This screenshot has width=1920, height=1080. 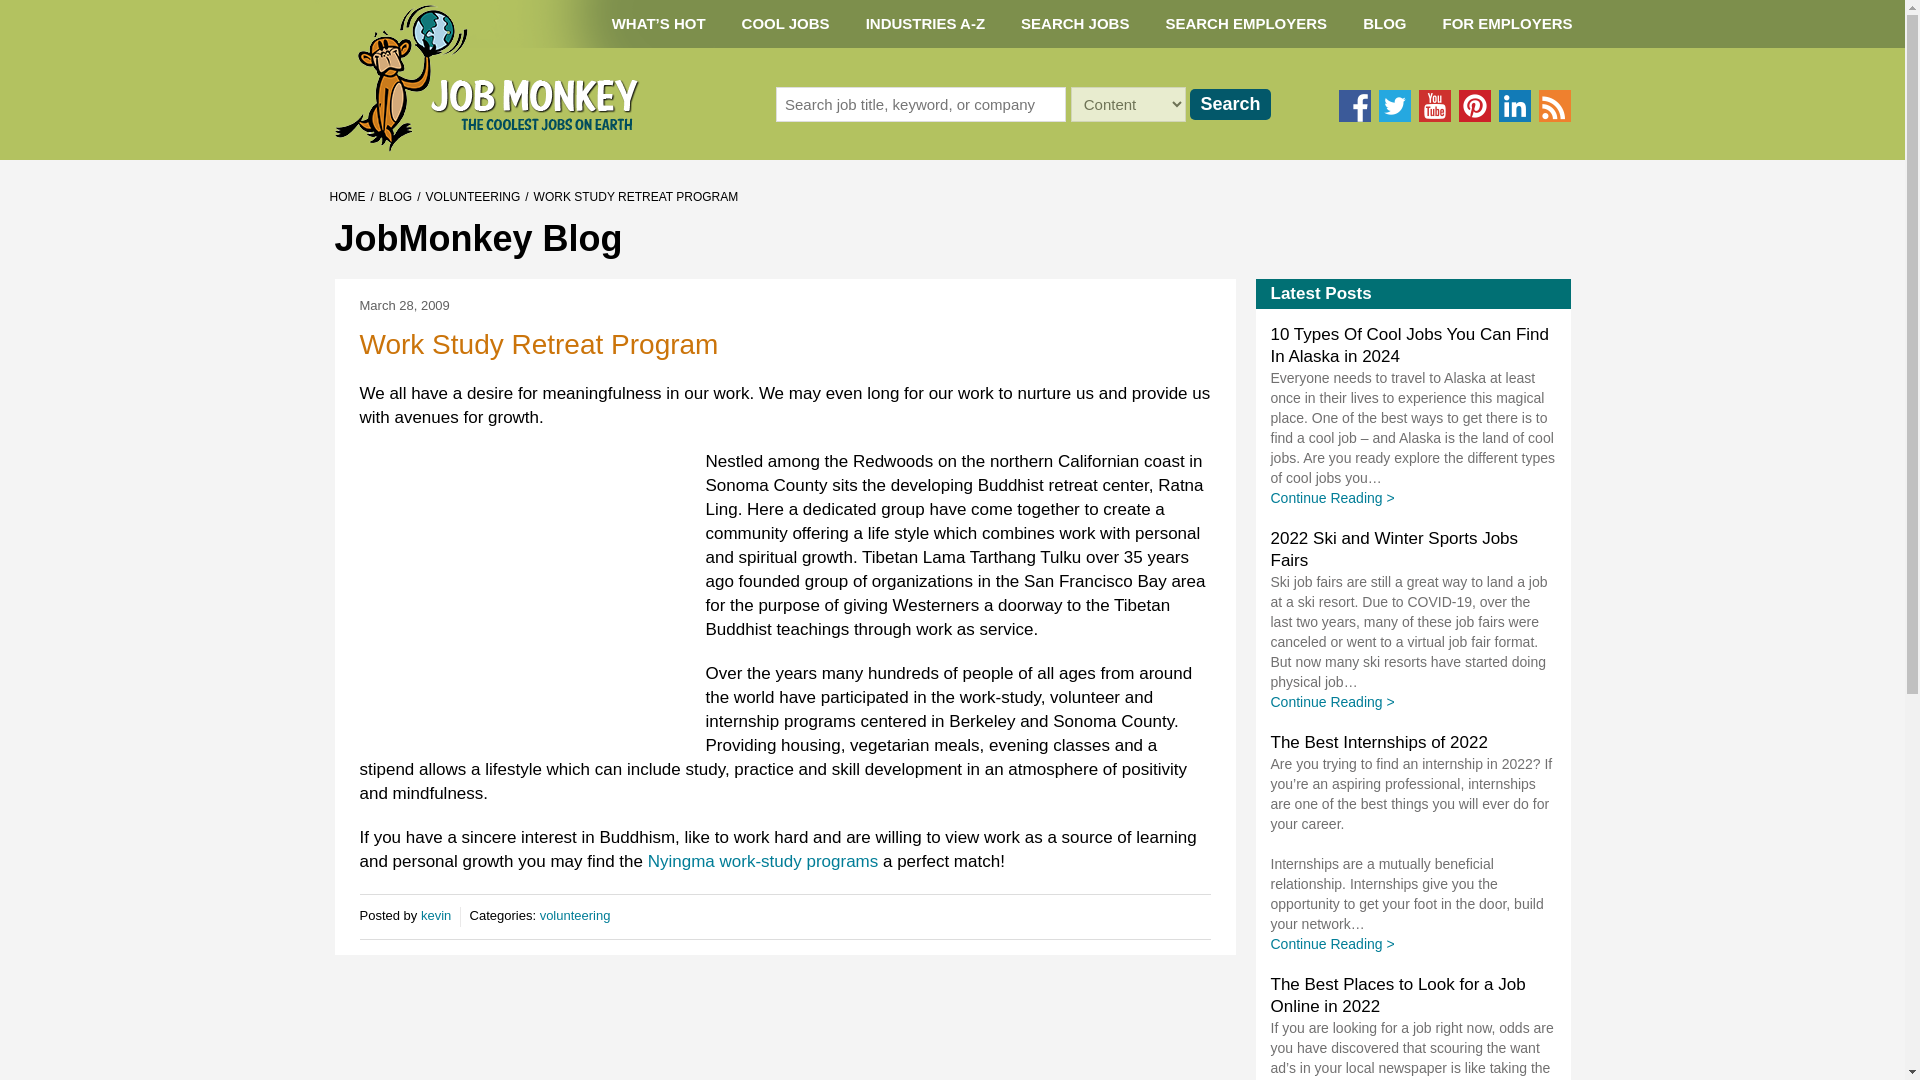 What do you see at coordinates (1394, 106) in the screenshot?
I see `Follow us on Twitter` at bounding box center [1394, 106].